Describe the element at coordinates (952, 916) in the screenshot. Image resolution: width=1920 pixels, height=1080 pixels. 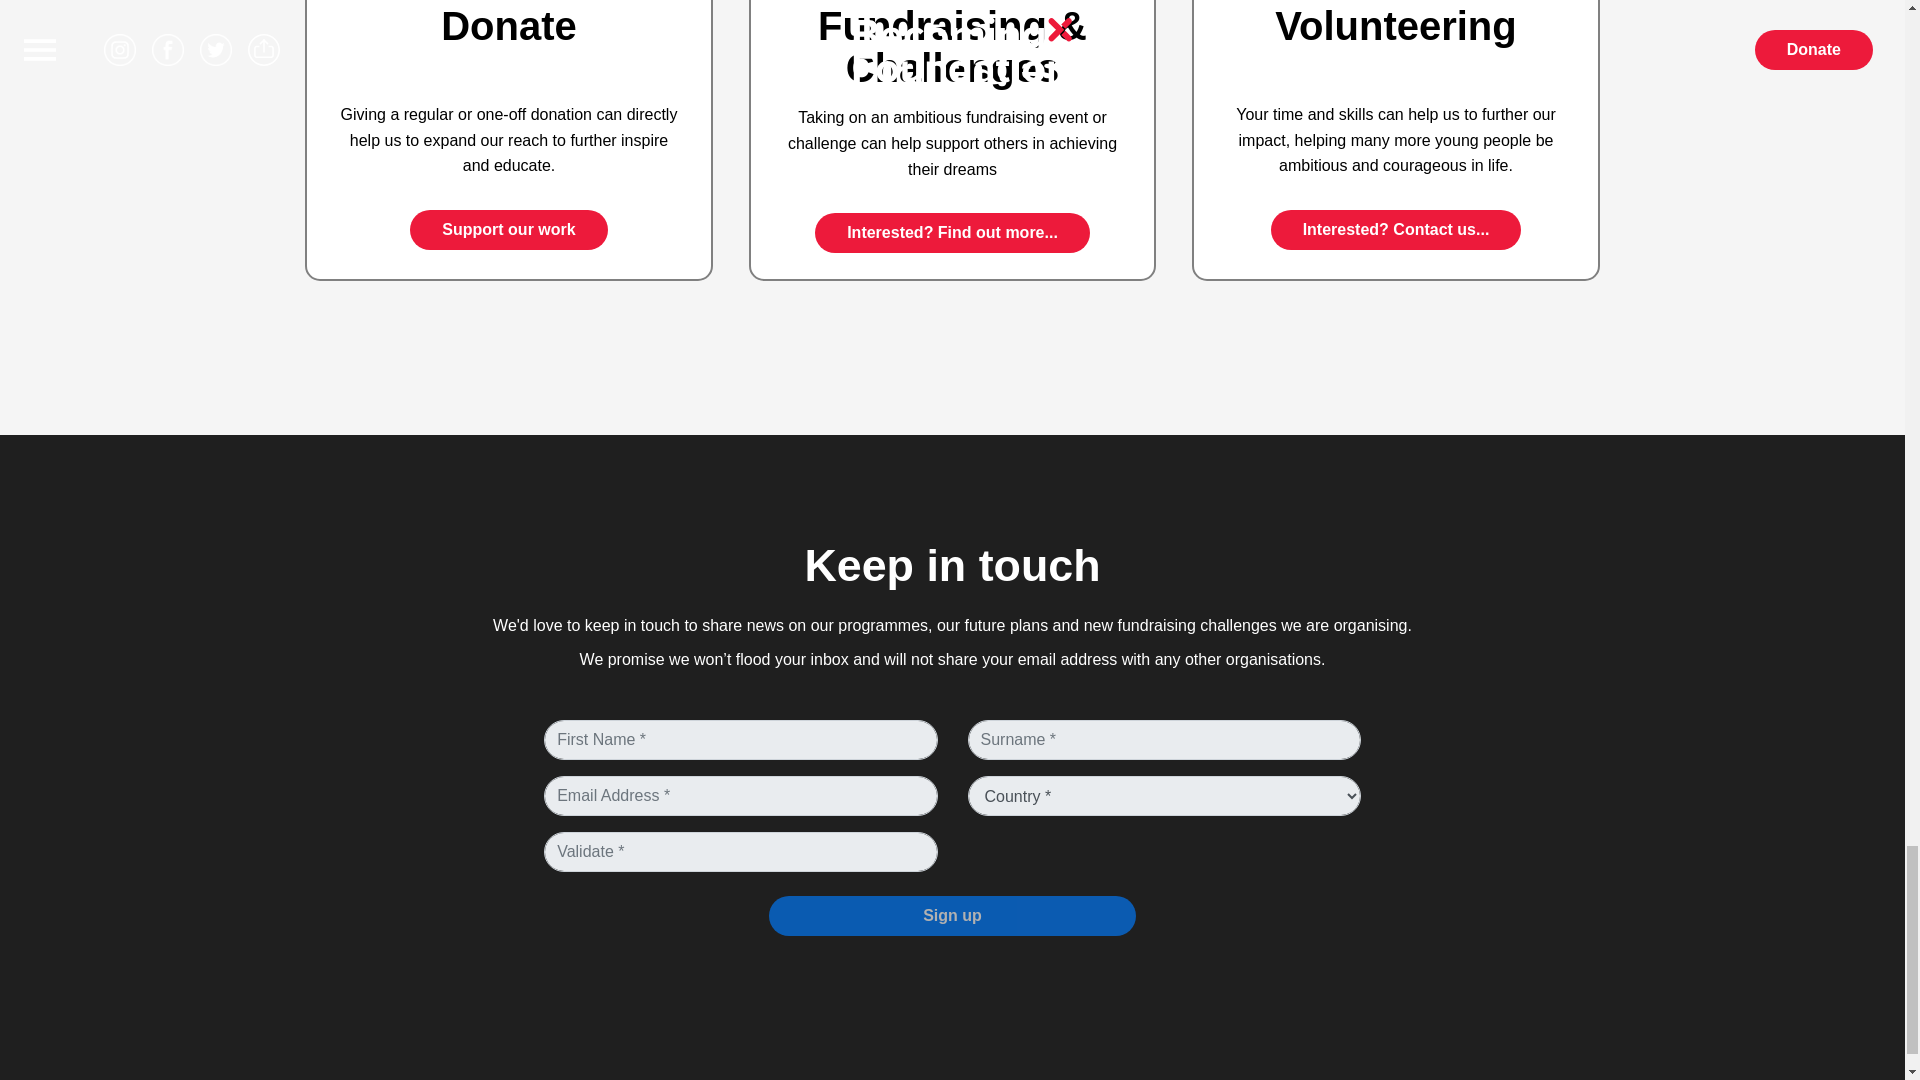
I see `Sign up` at that location.